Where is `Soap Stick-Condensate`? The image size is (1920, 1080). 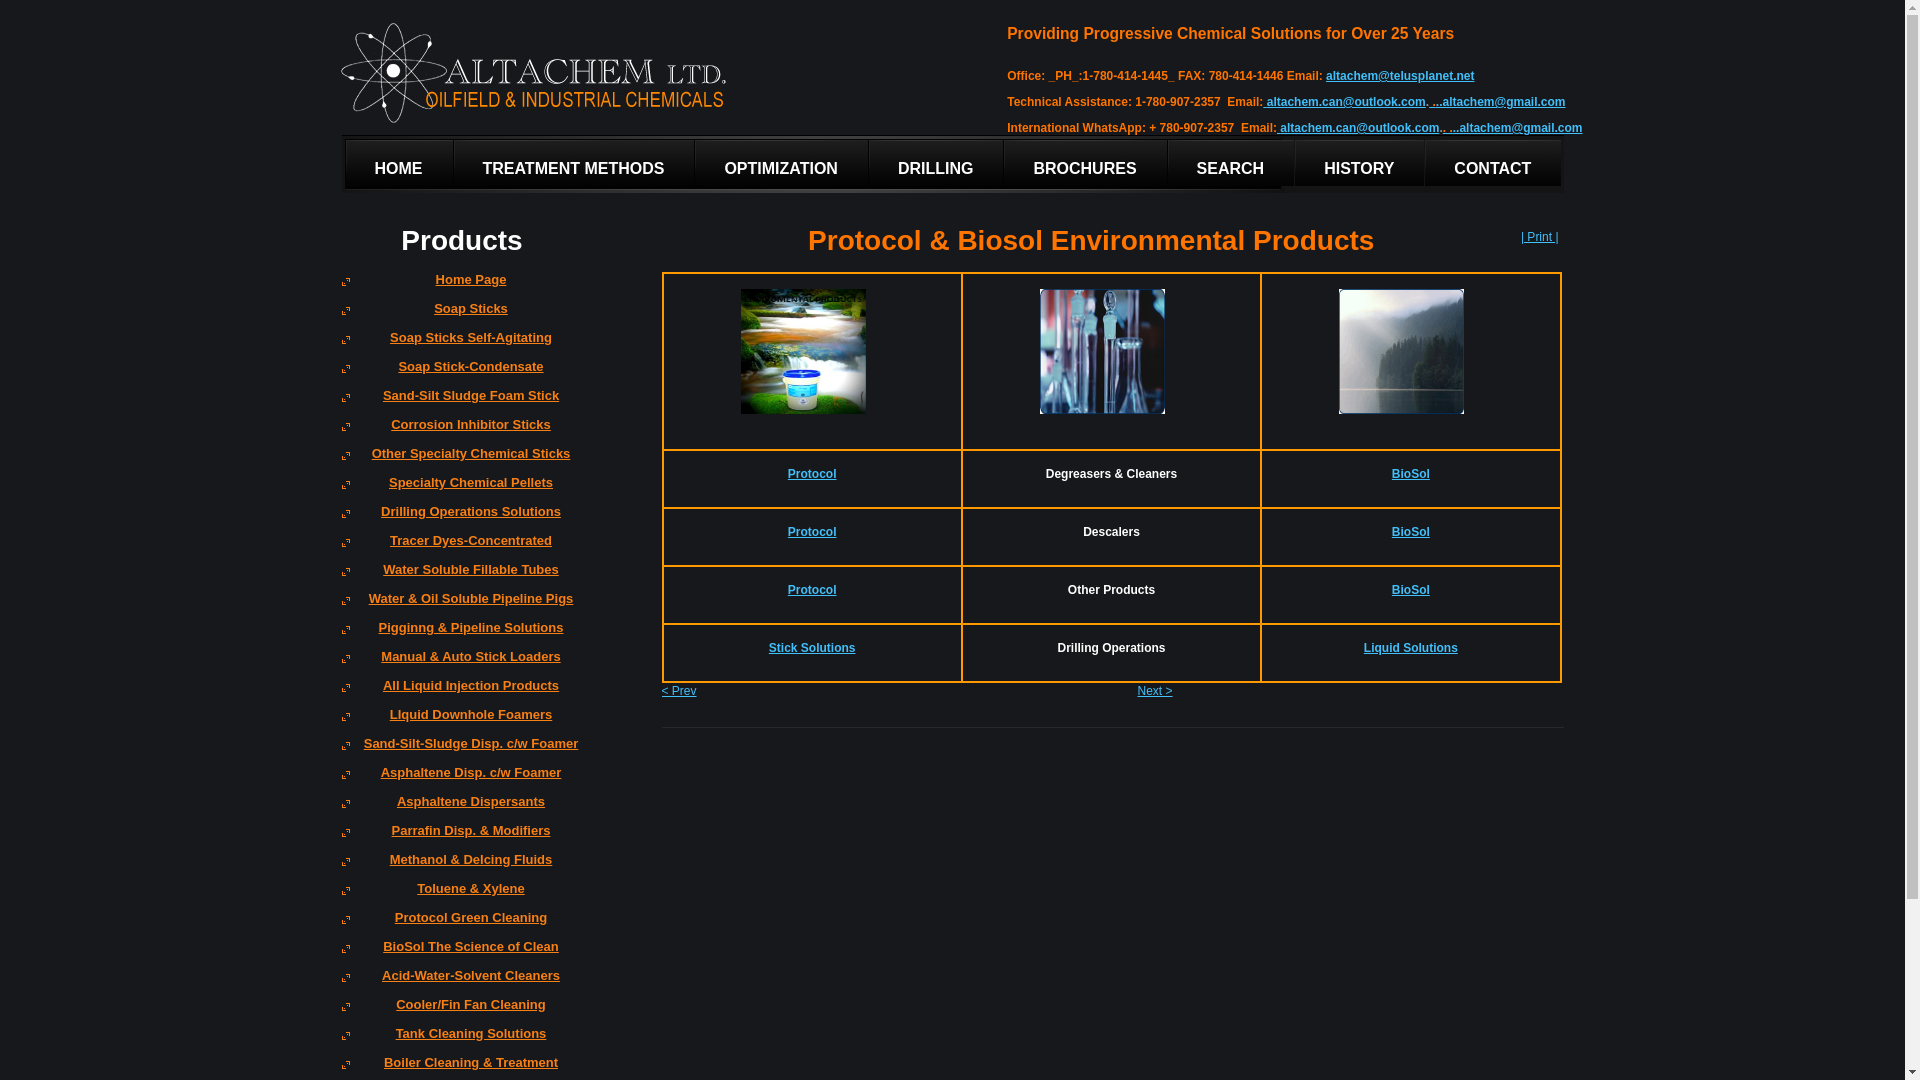
Soap Stick-Condensate is located at coordinates (462, 374).